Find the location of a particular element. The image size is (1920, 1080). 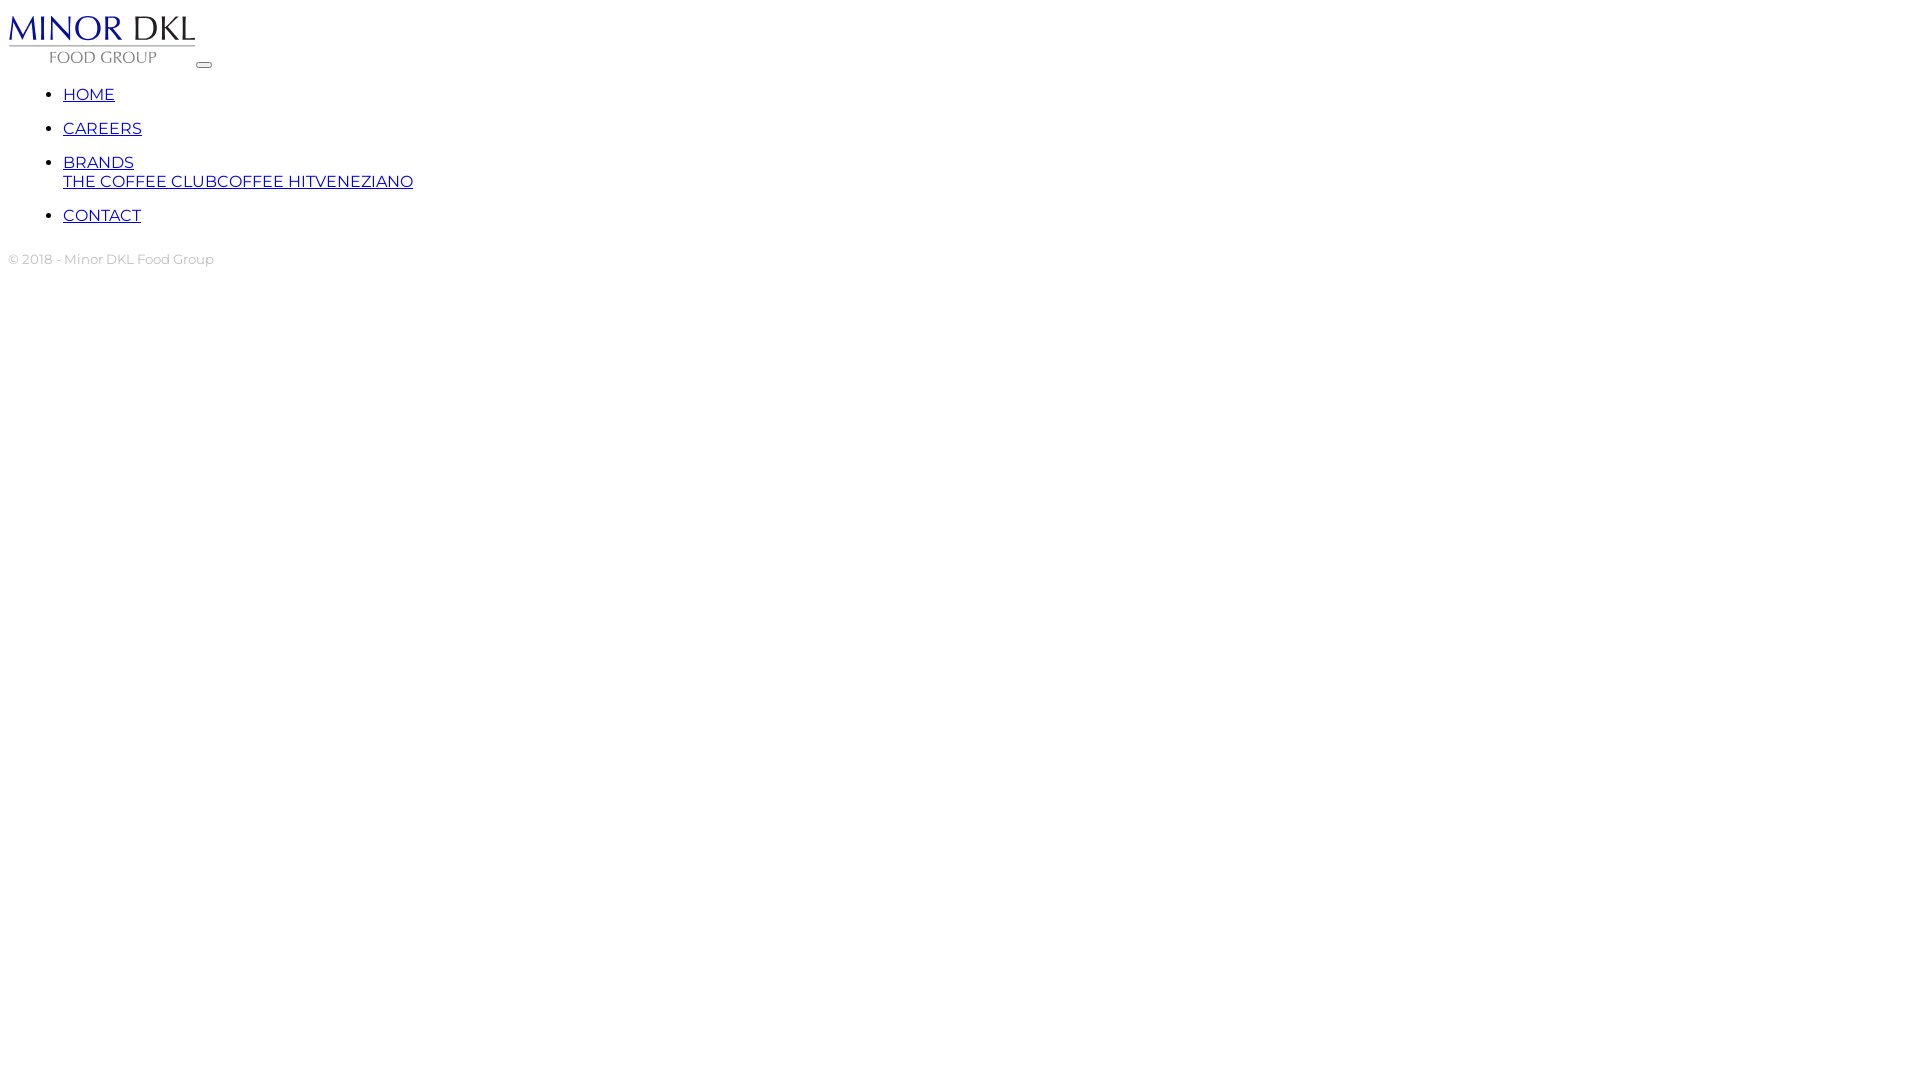

CAREERS is located at coordinates (102, 128).